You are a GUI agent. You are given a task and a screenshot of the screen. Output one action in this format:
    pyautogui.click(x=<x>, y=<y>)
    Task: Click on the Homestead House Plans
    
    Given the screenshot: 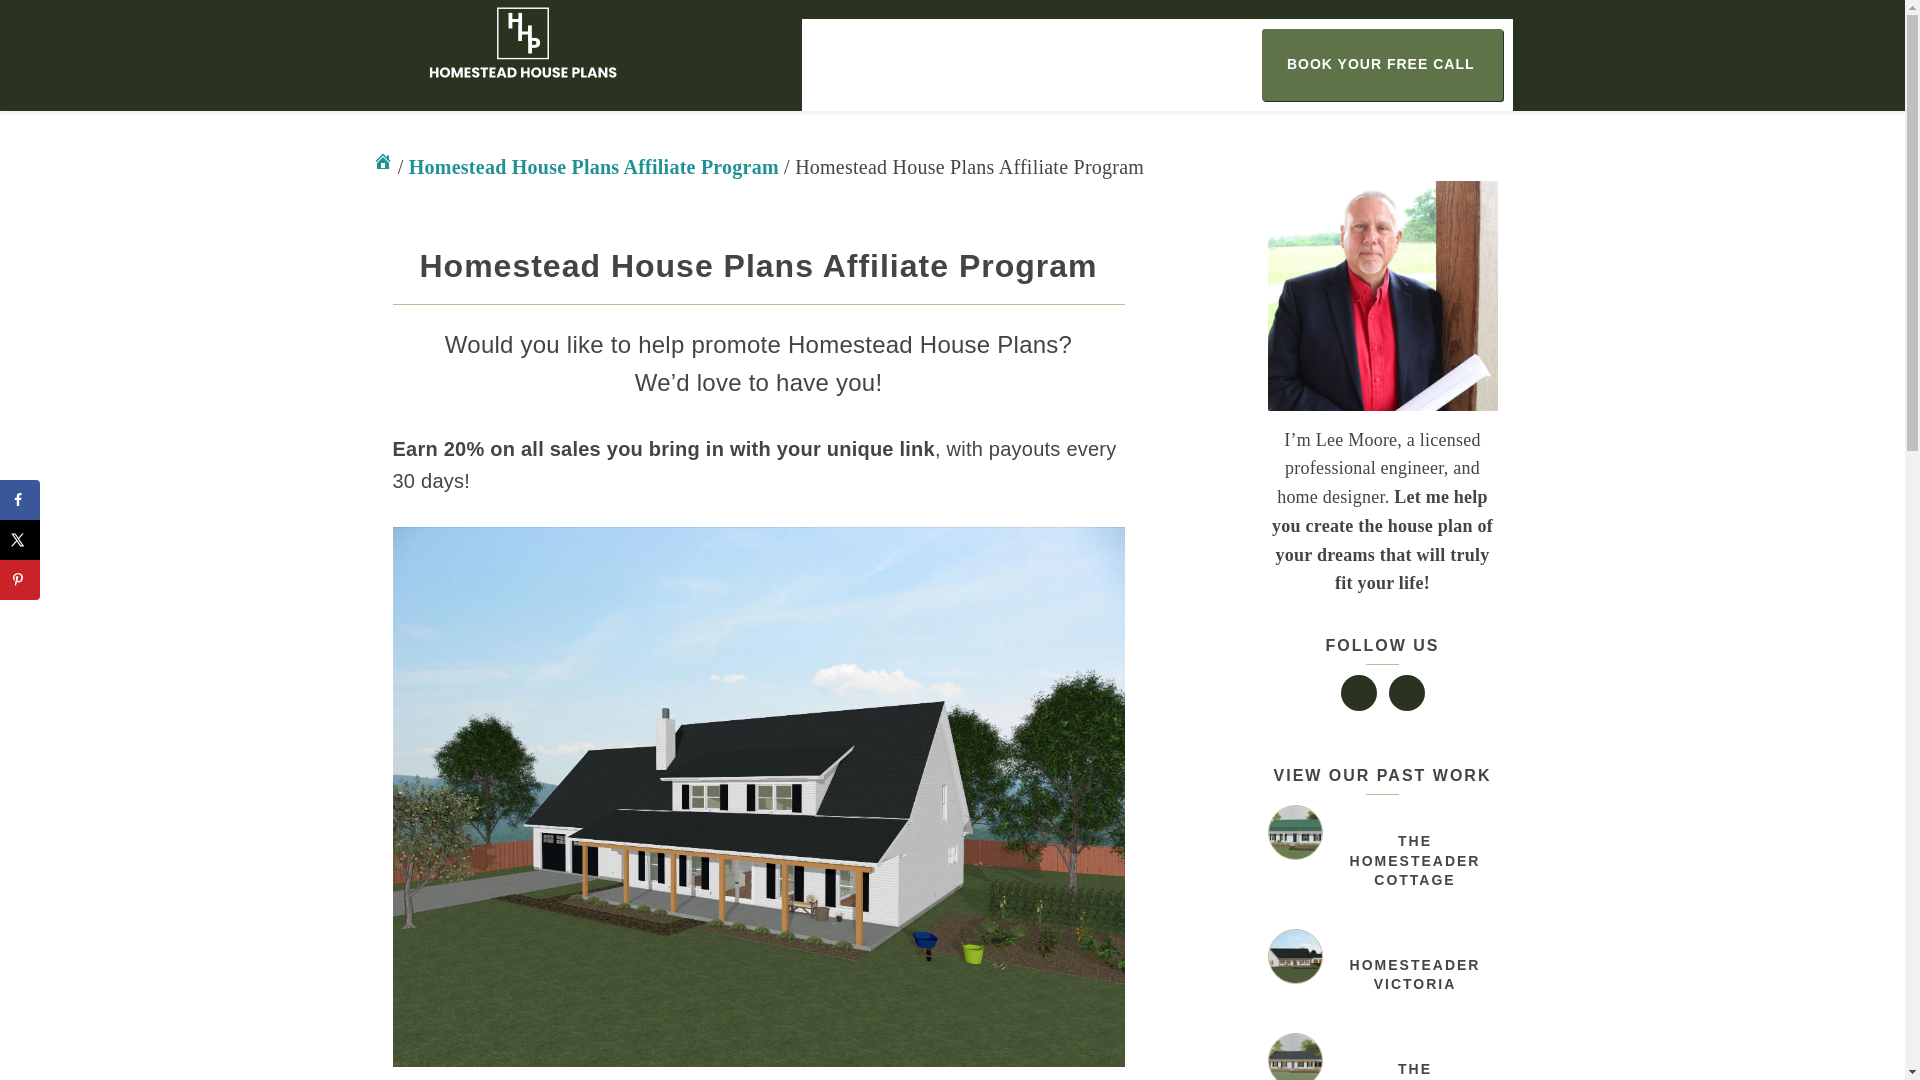 What is the action you would take?
    pyautogui.click(x=382, y=166)
    